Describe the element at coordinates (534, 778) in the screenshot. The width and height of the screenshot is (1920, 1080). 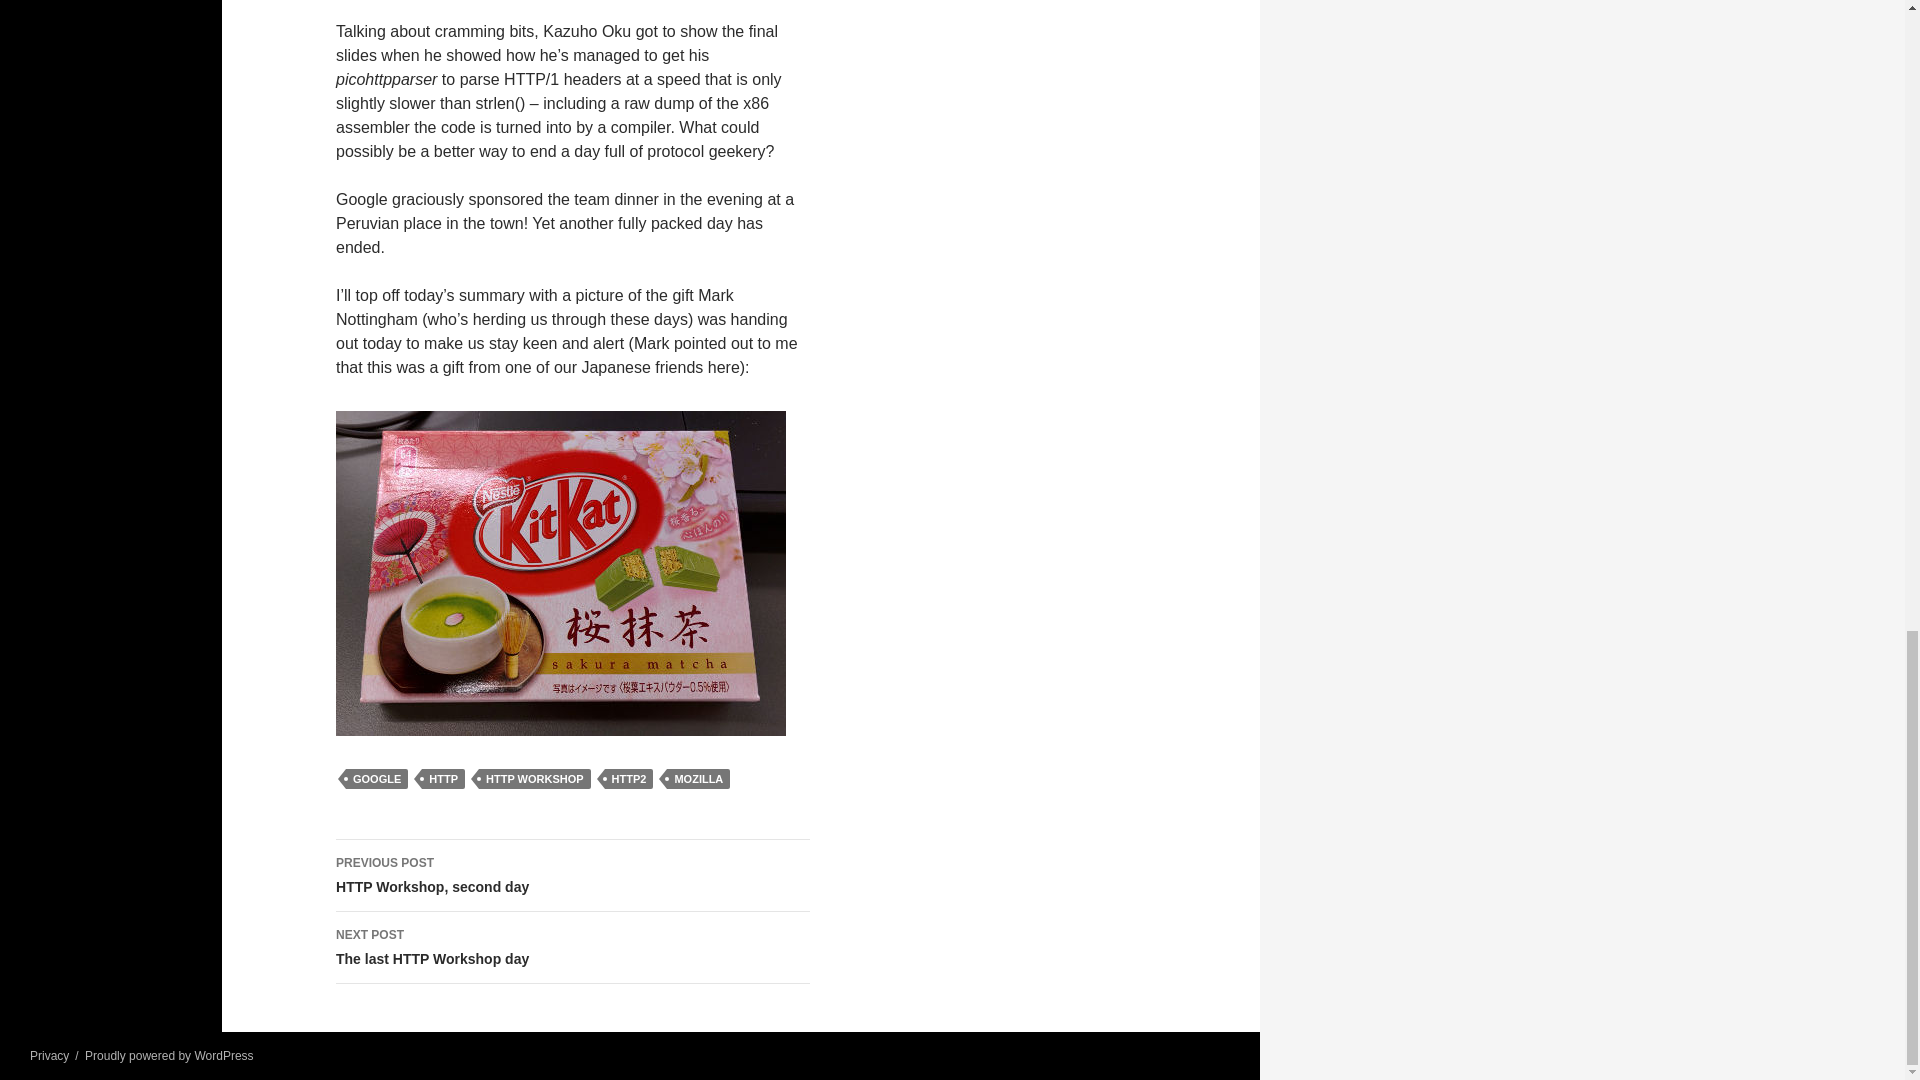
I see `HTTP WORKSHOP` at that location.